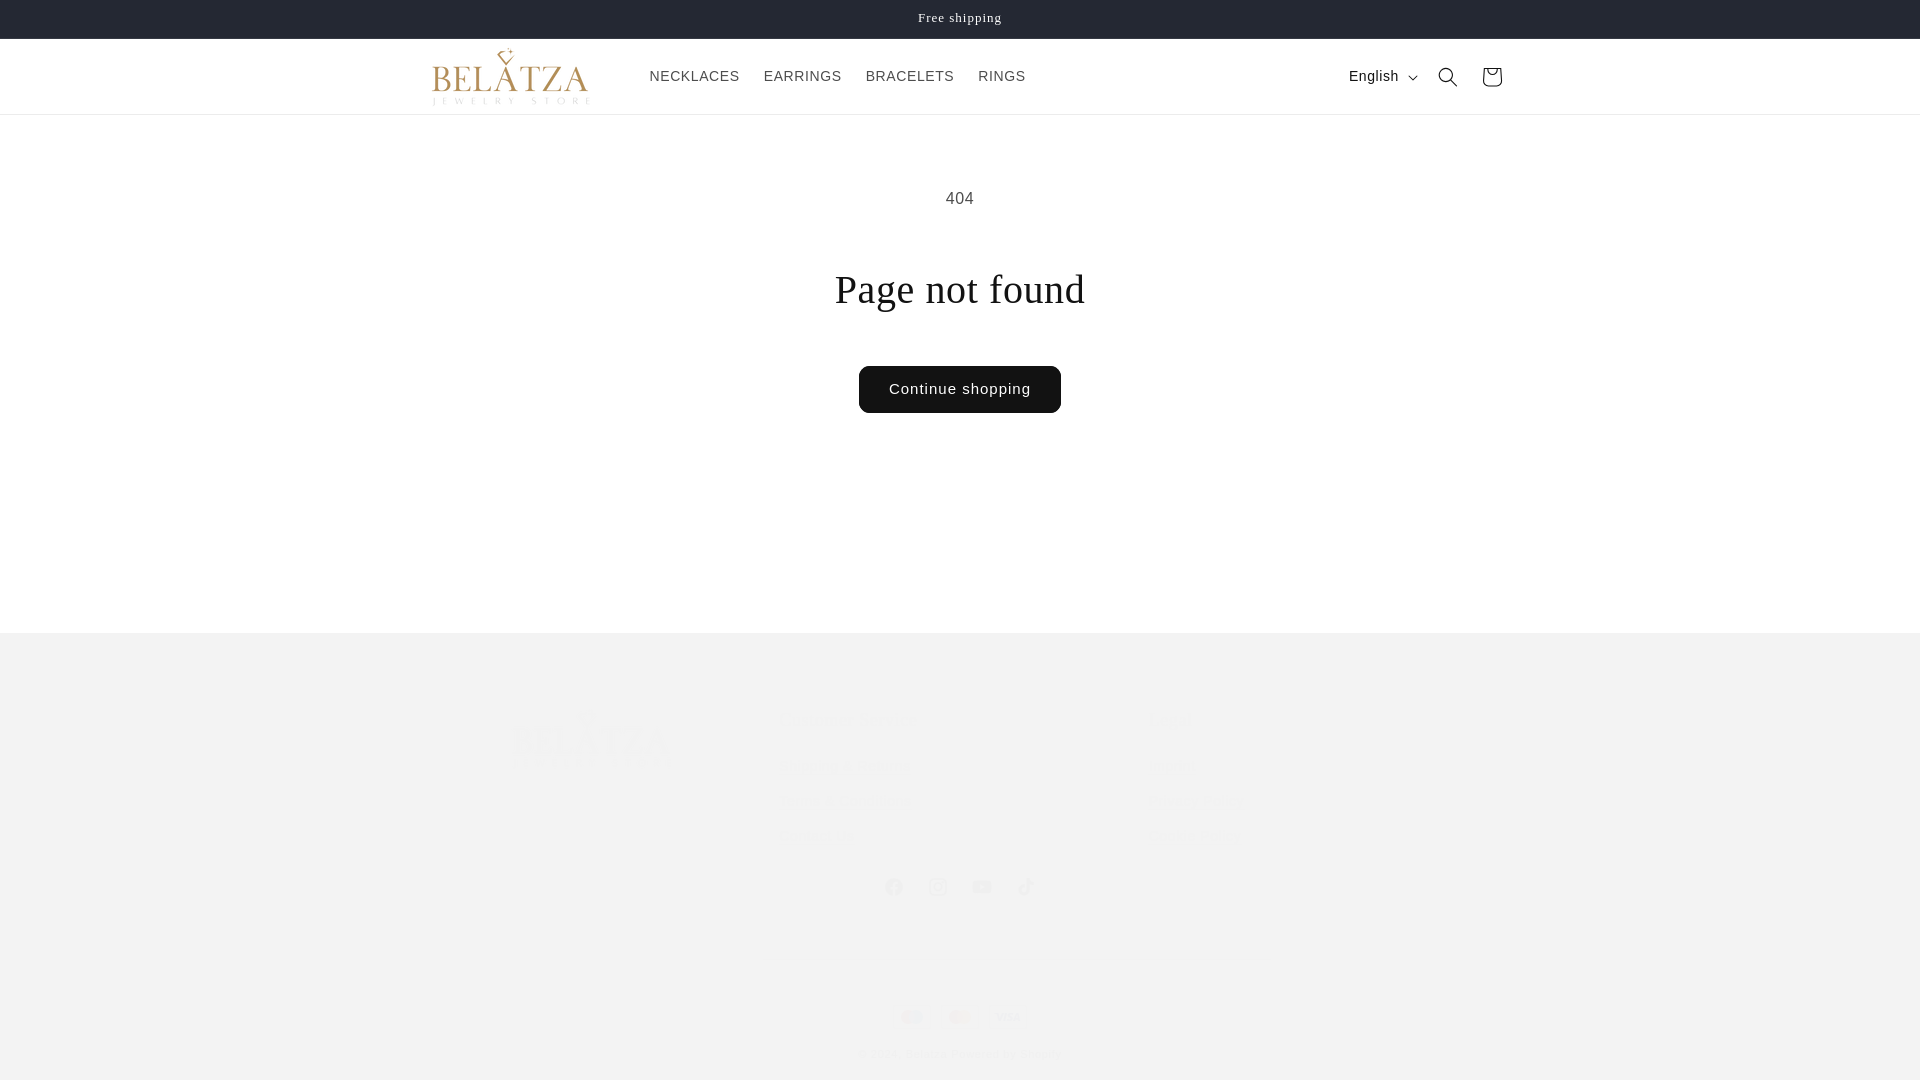 Image resolution: width=1920 pixels, height=1080 pixels. Describe the element at coordinates (960, 389) in the screenshot. I see `Powered by Shopify` at that location.